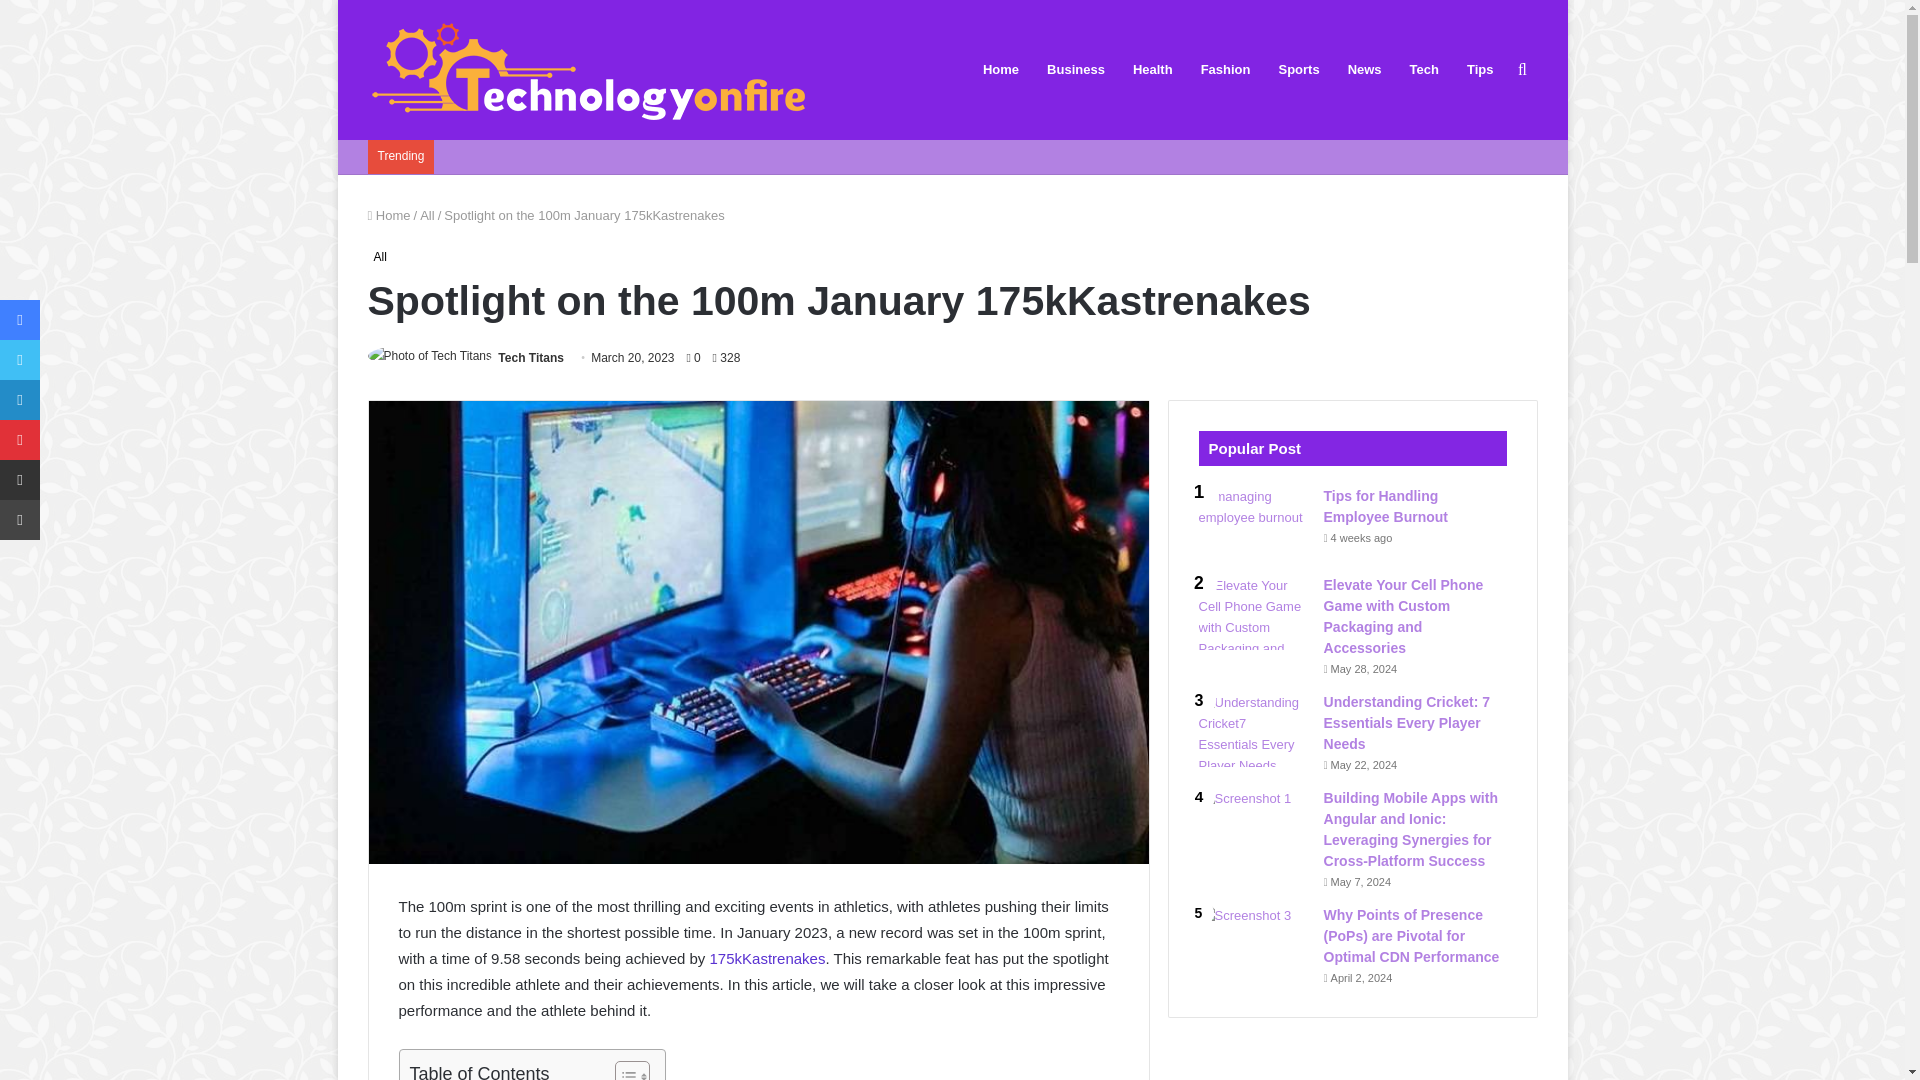  What do you see at coordinates (1226, 70) in the screenshot?
I see `Fashion` at bounding box center [1226, 70].